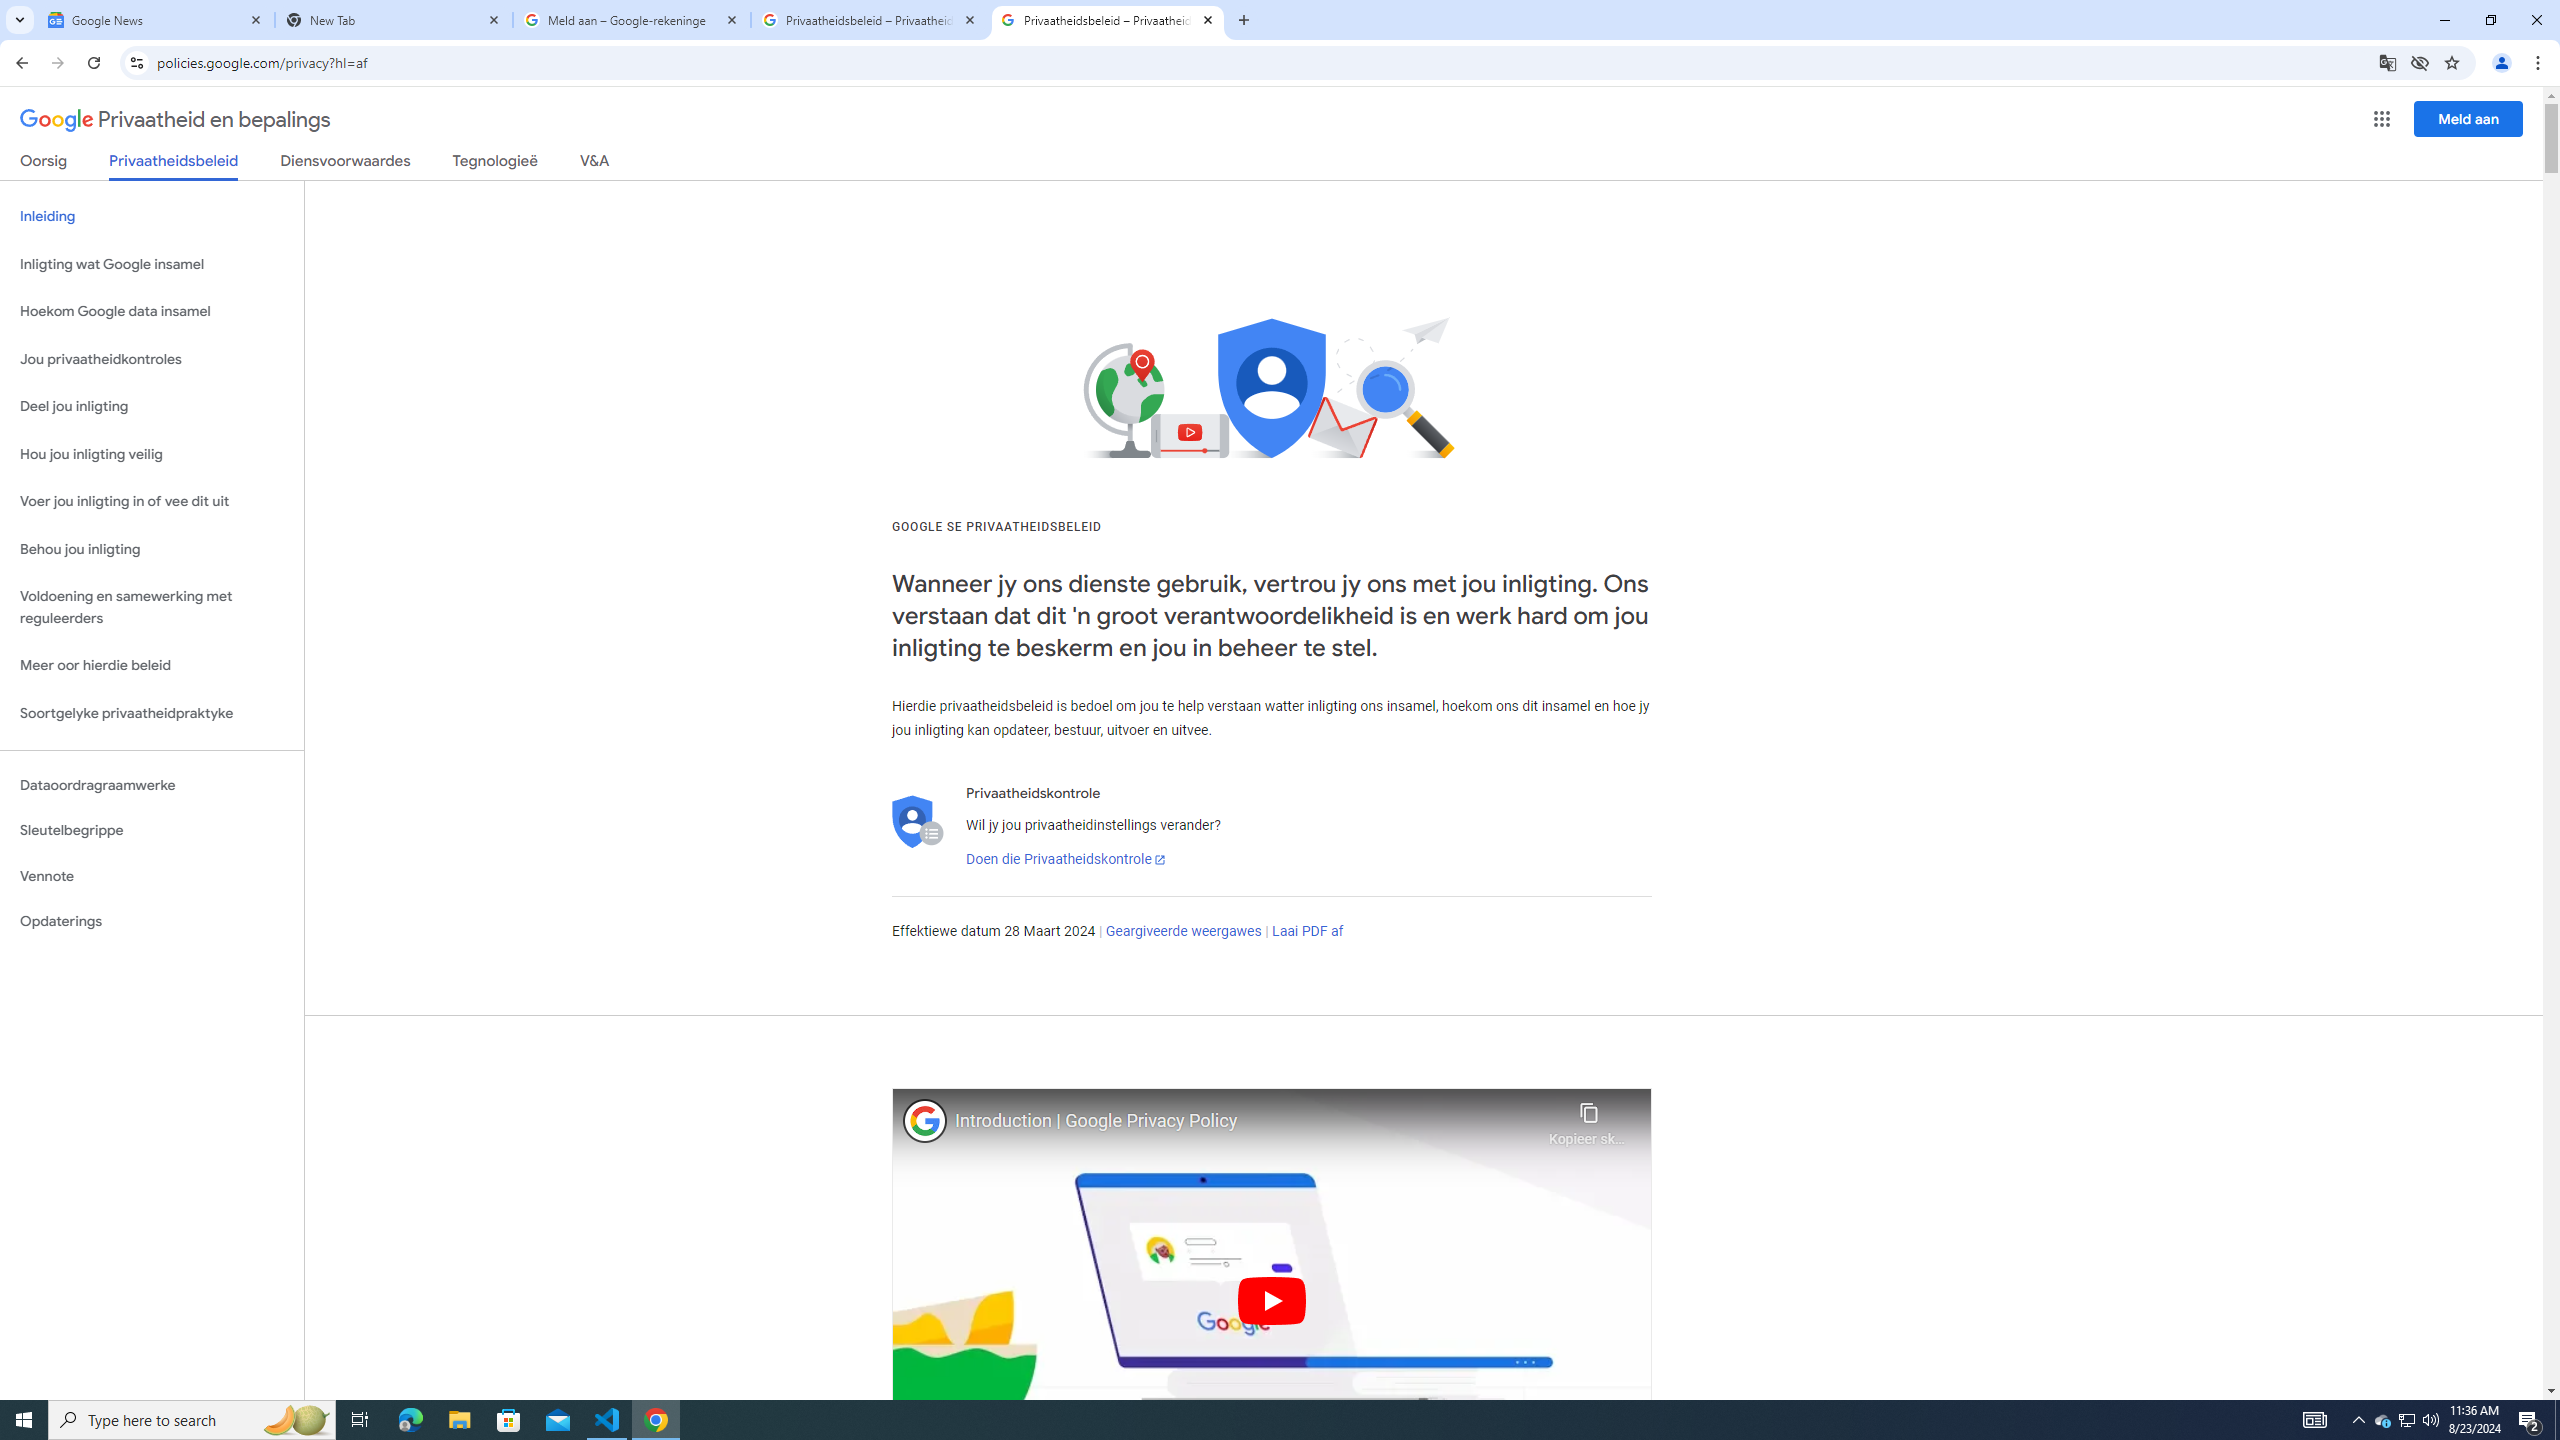 Image resolution: width=2560 pixels, height=1440 pixels. Describe the element at coordinates (19, 63) in the screenshot. I see `Back` at that location.